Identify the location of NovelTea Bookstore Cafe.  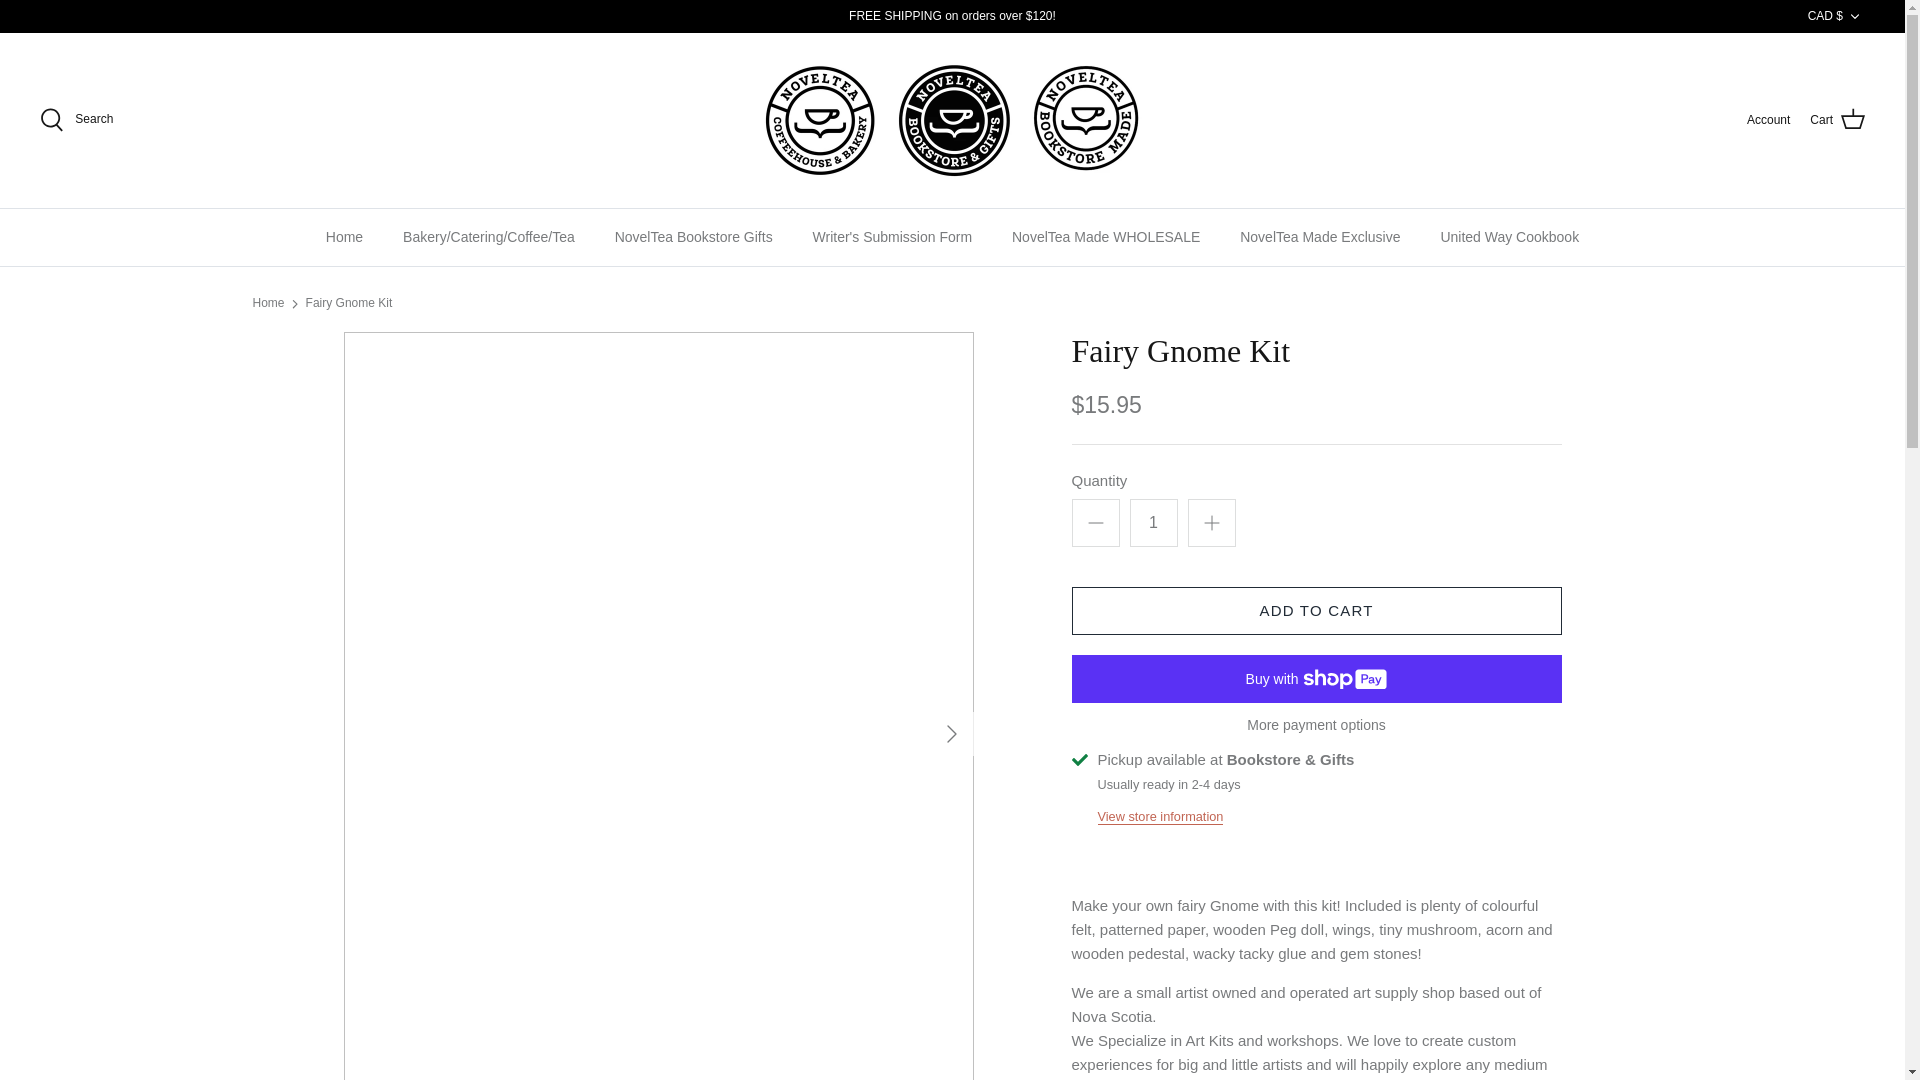
(952, 120).